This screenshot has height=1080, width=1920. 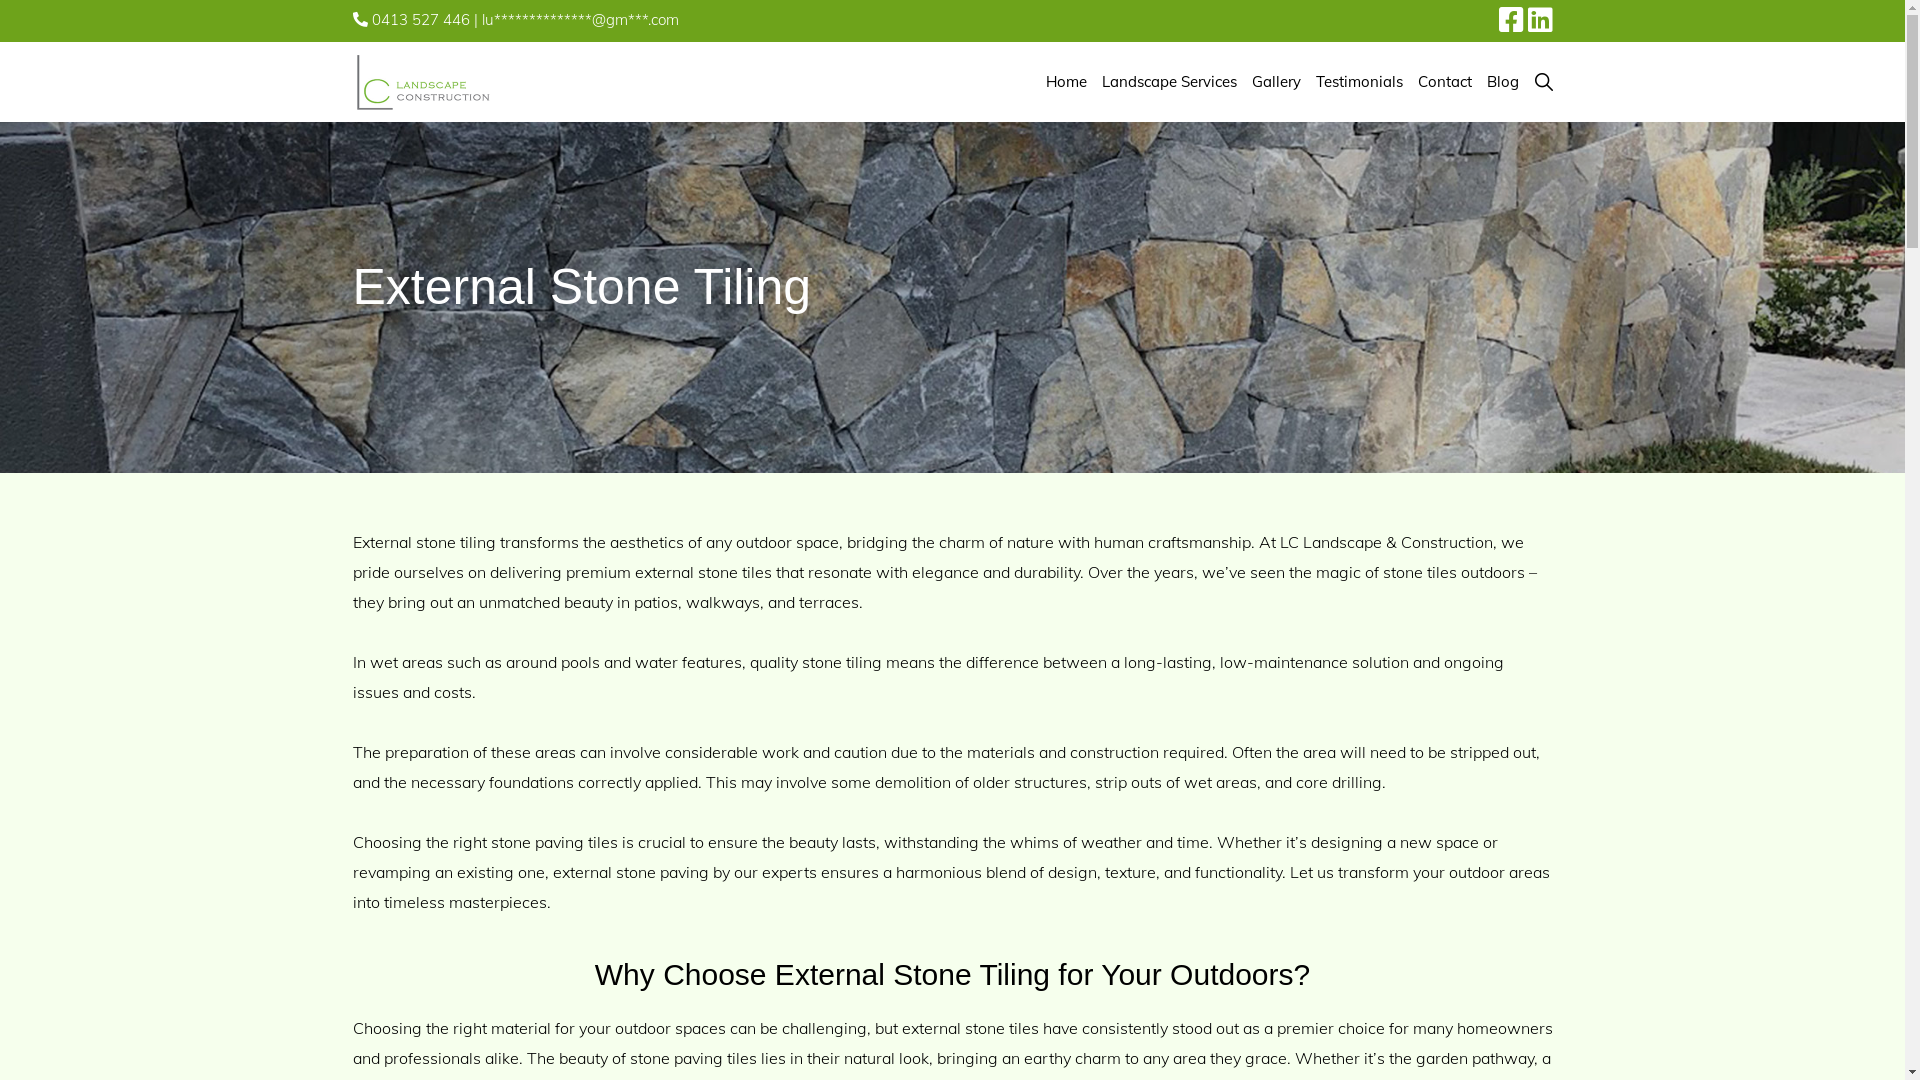 I want to click on Testimonials, so click(x=1358, y=82).